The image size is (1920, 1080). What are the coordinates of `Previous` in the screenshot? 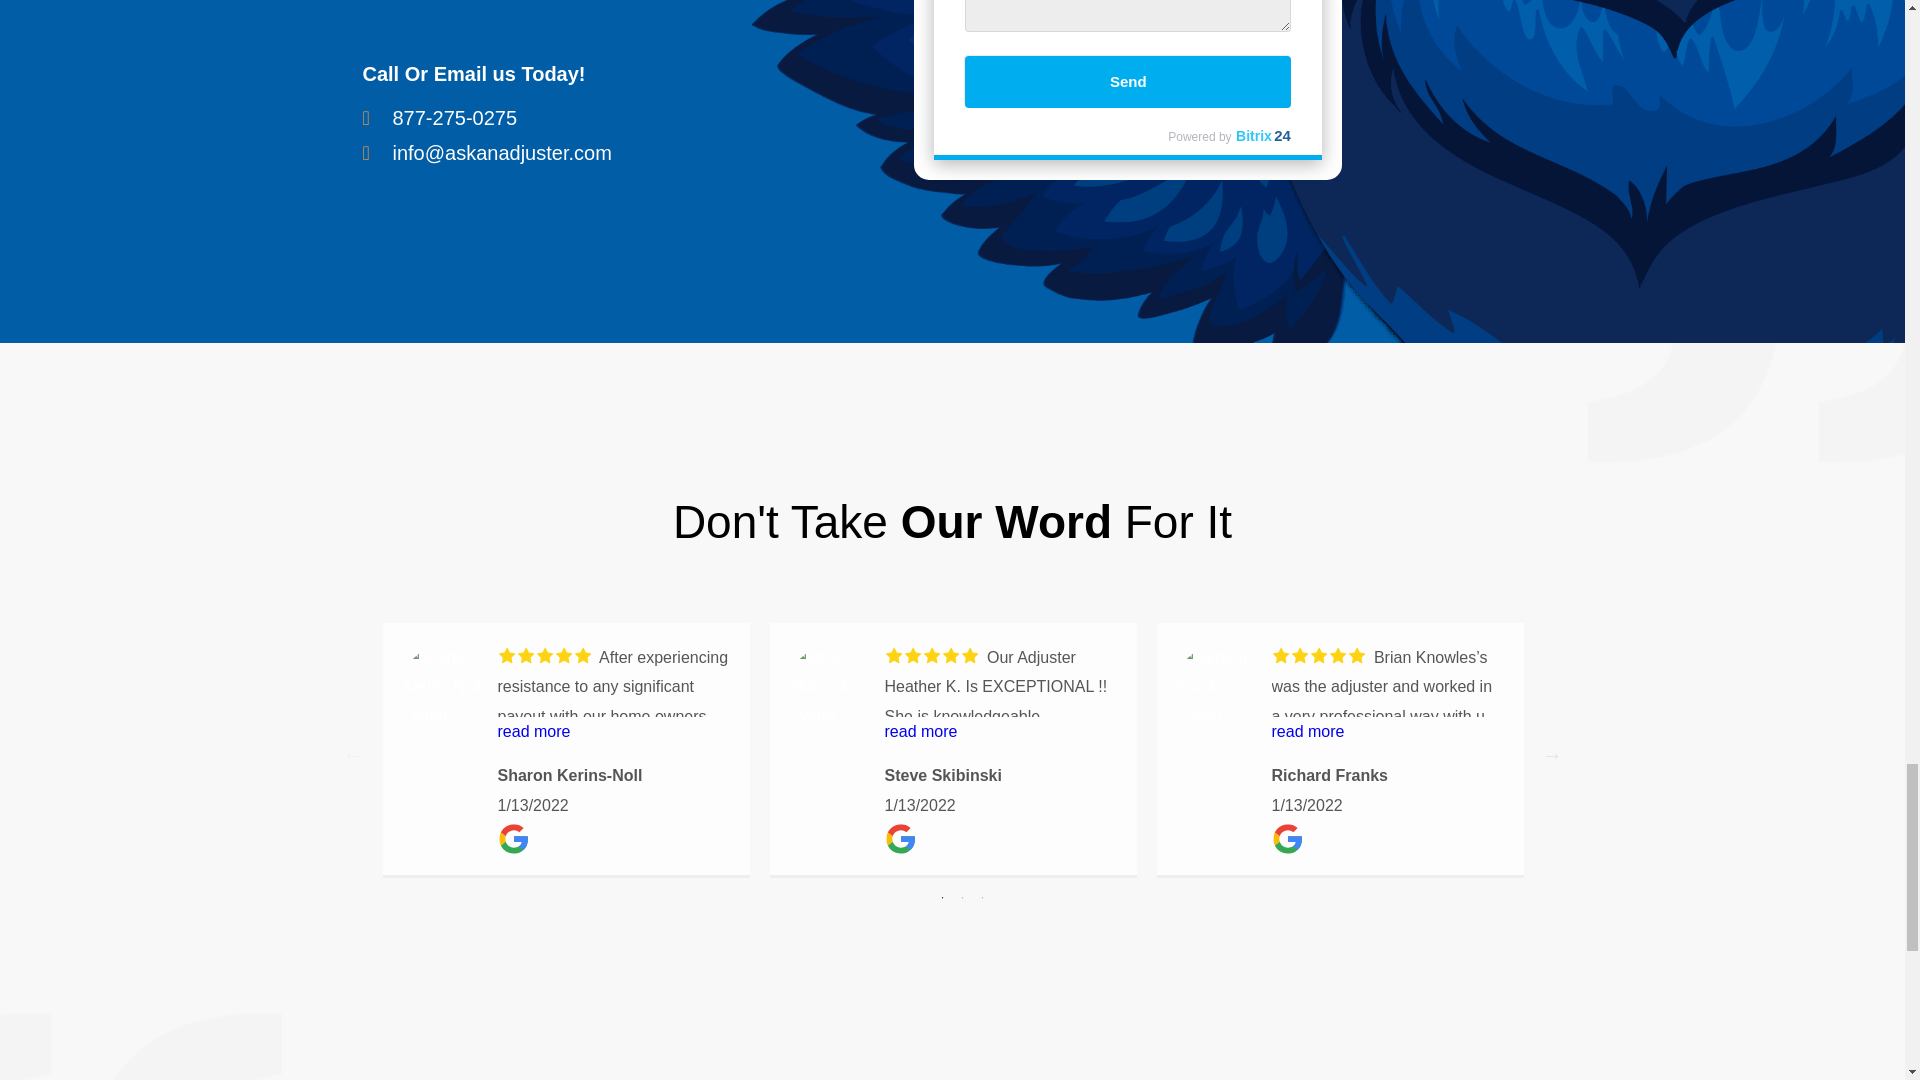 It's located at (352, 754).